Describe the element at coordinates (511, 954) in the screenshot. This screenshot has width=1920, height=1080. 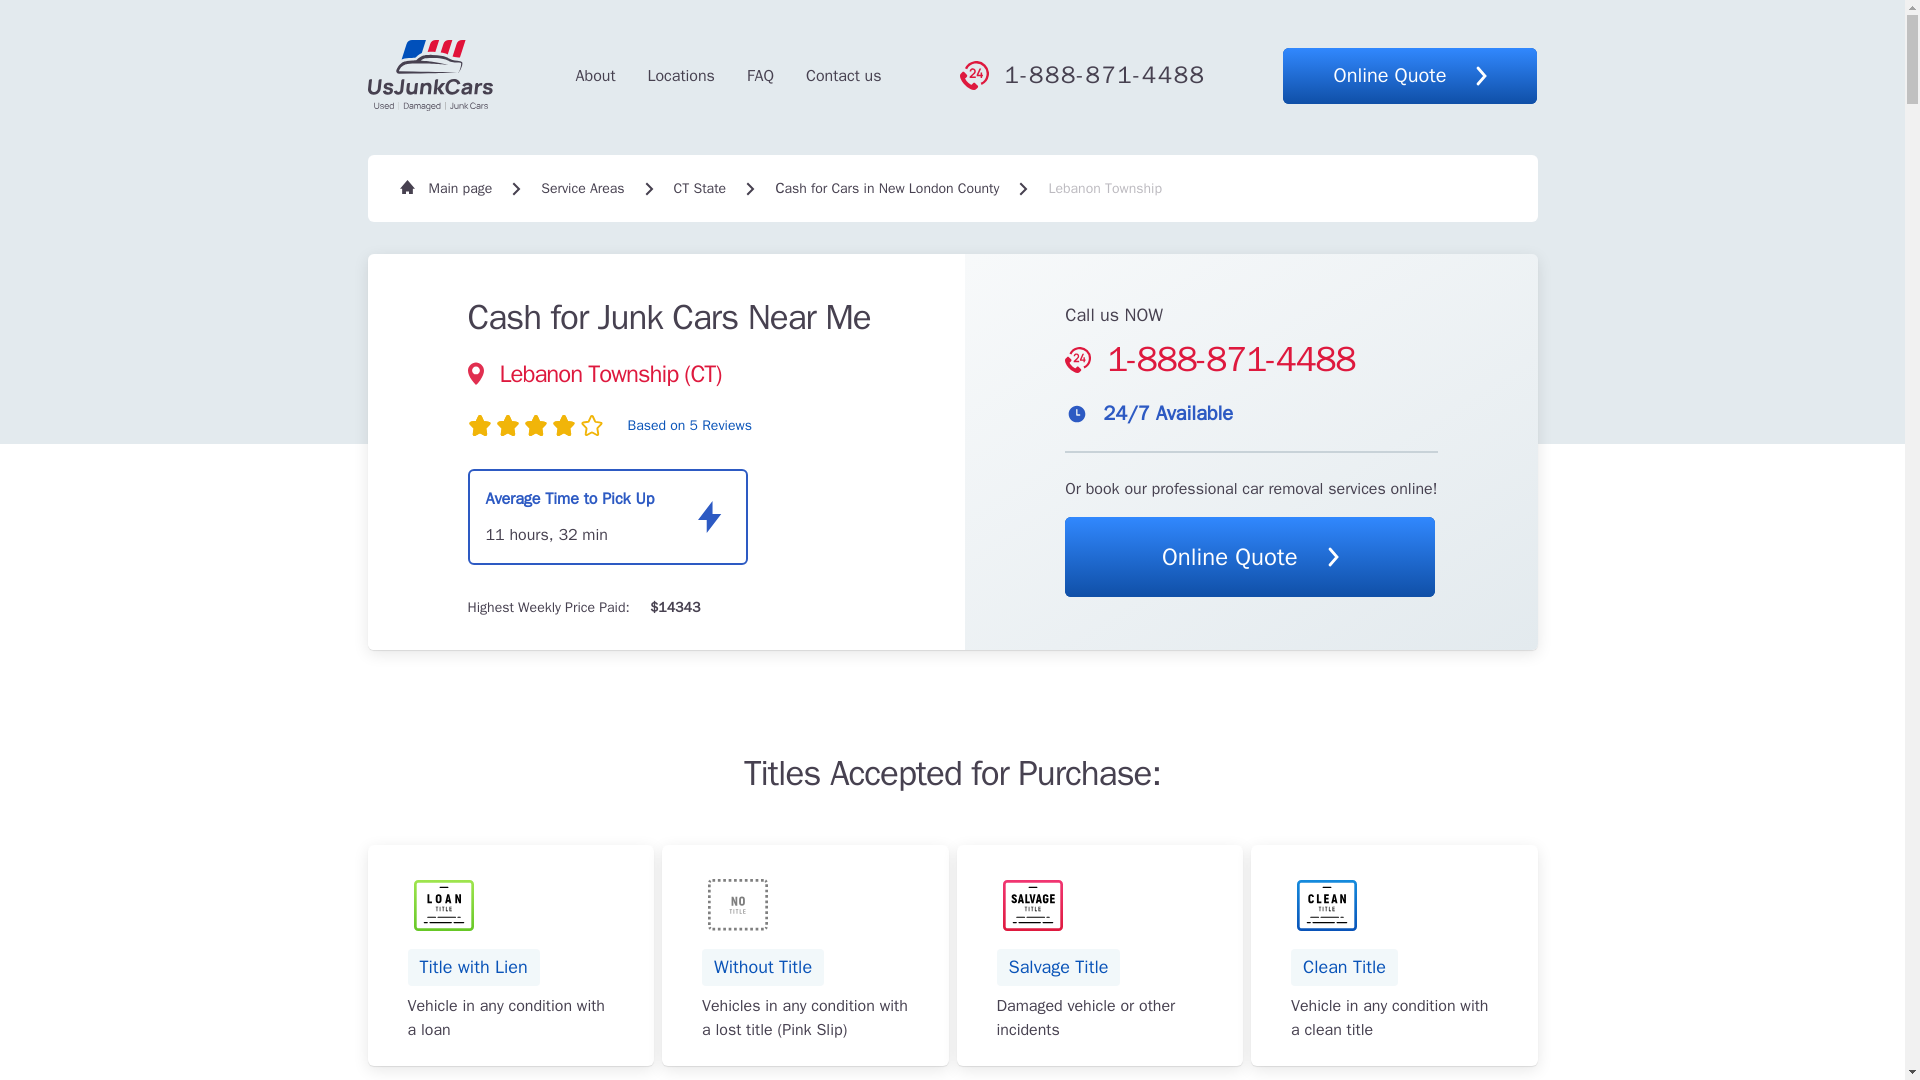
I see `Locations` at that location.